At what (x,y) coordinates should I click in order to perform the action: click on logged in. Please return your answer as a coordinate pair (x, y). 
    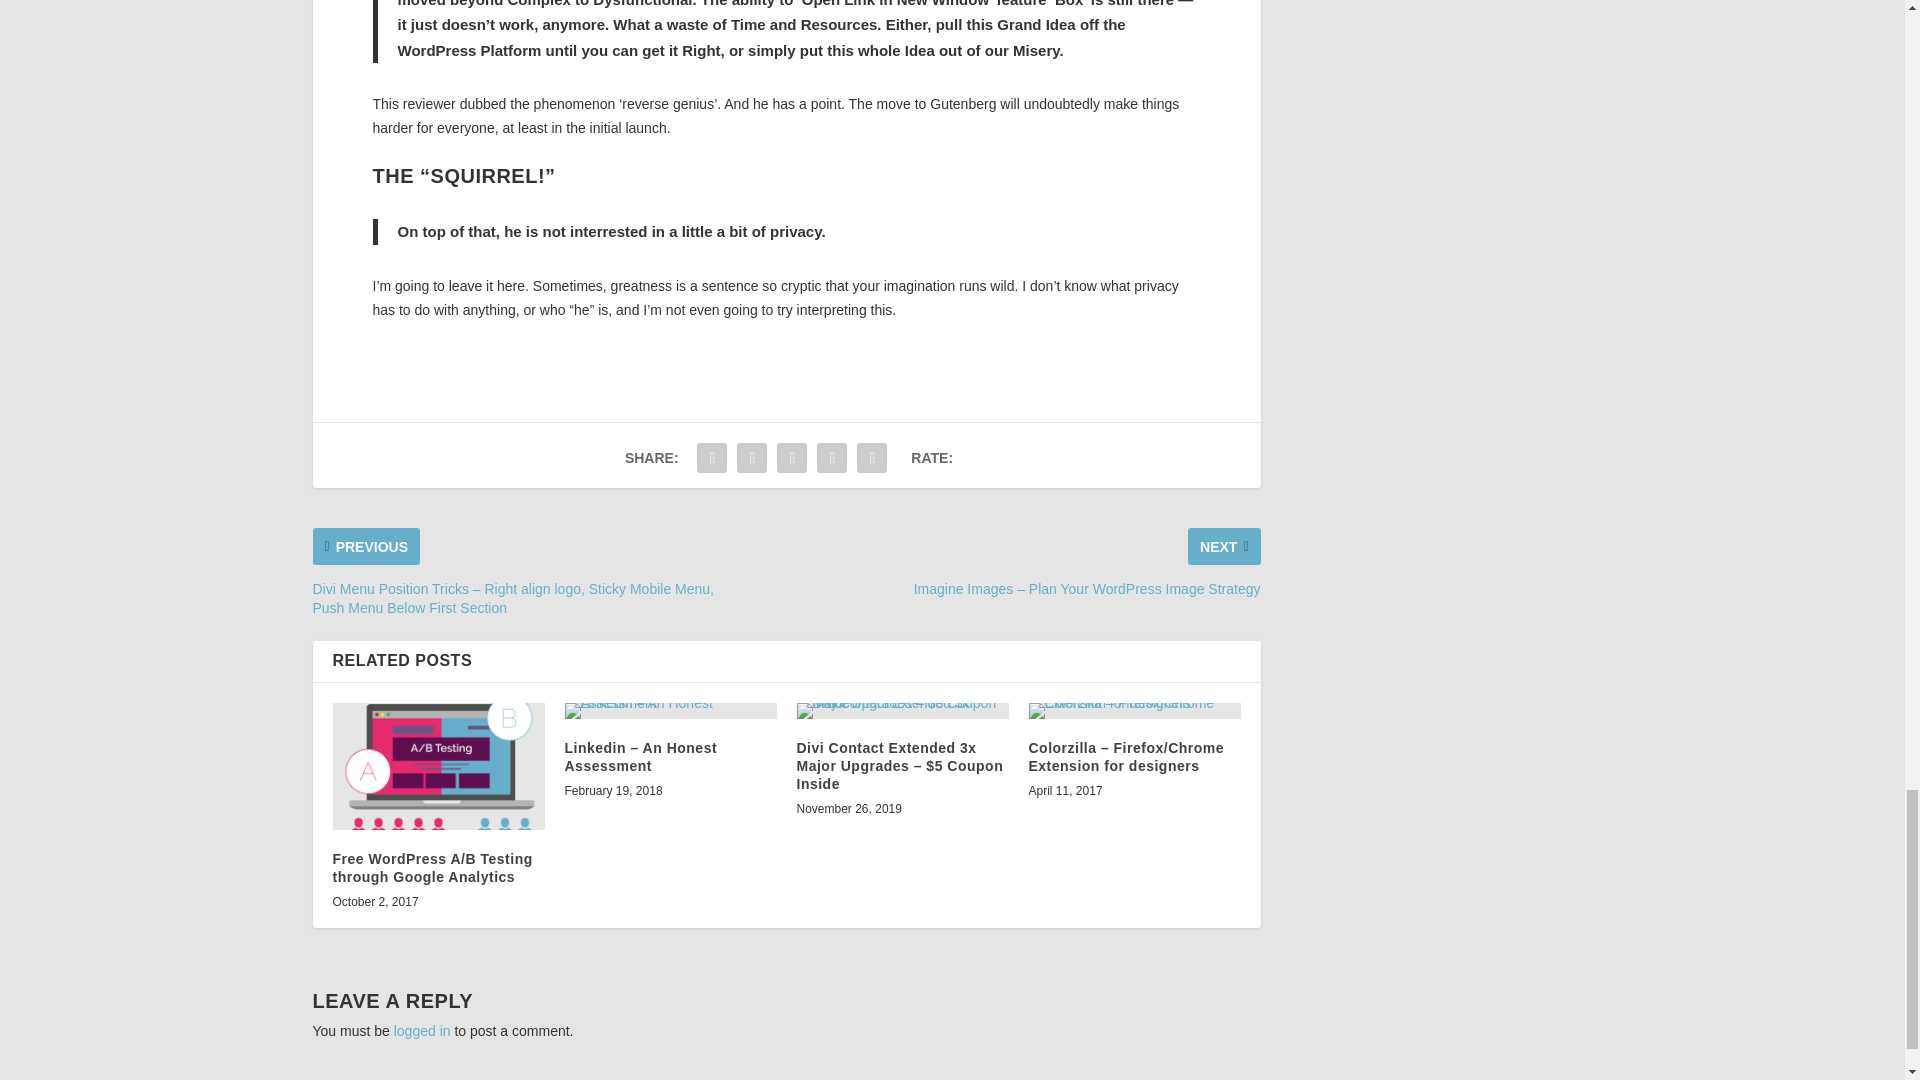
    Looking at the image, I should click on (422, 1030).